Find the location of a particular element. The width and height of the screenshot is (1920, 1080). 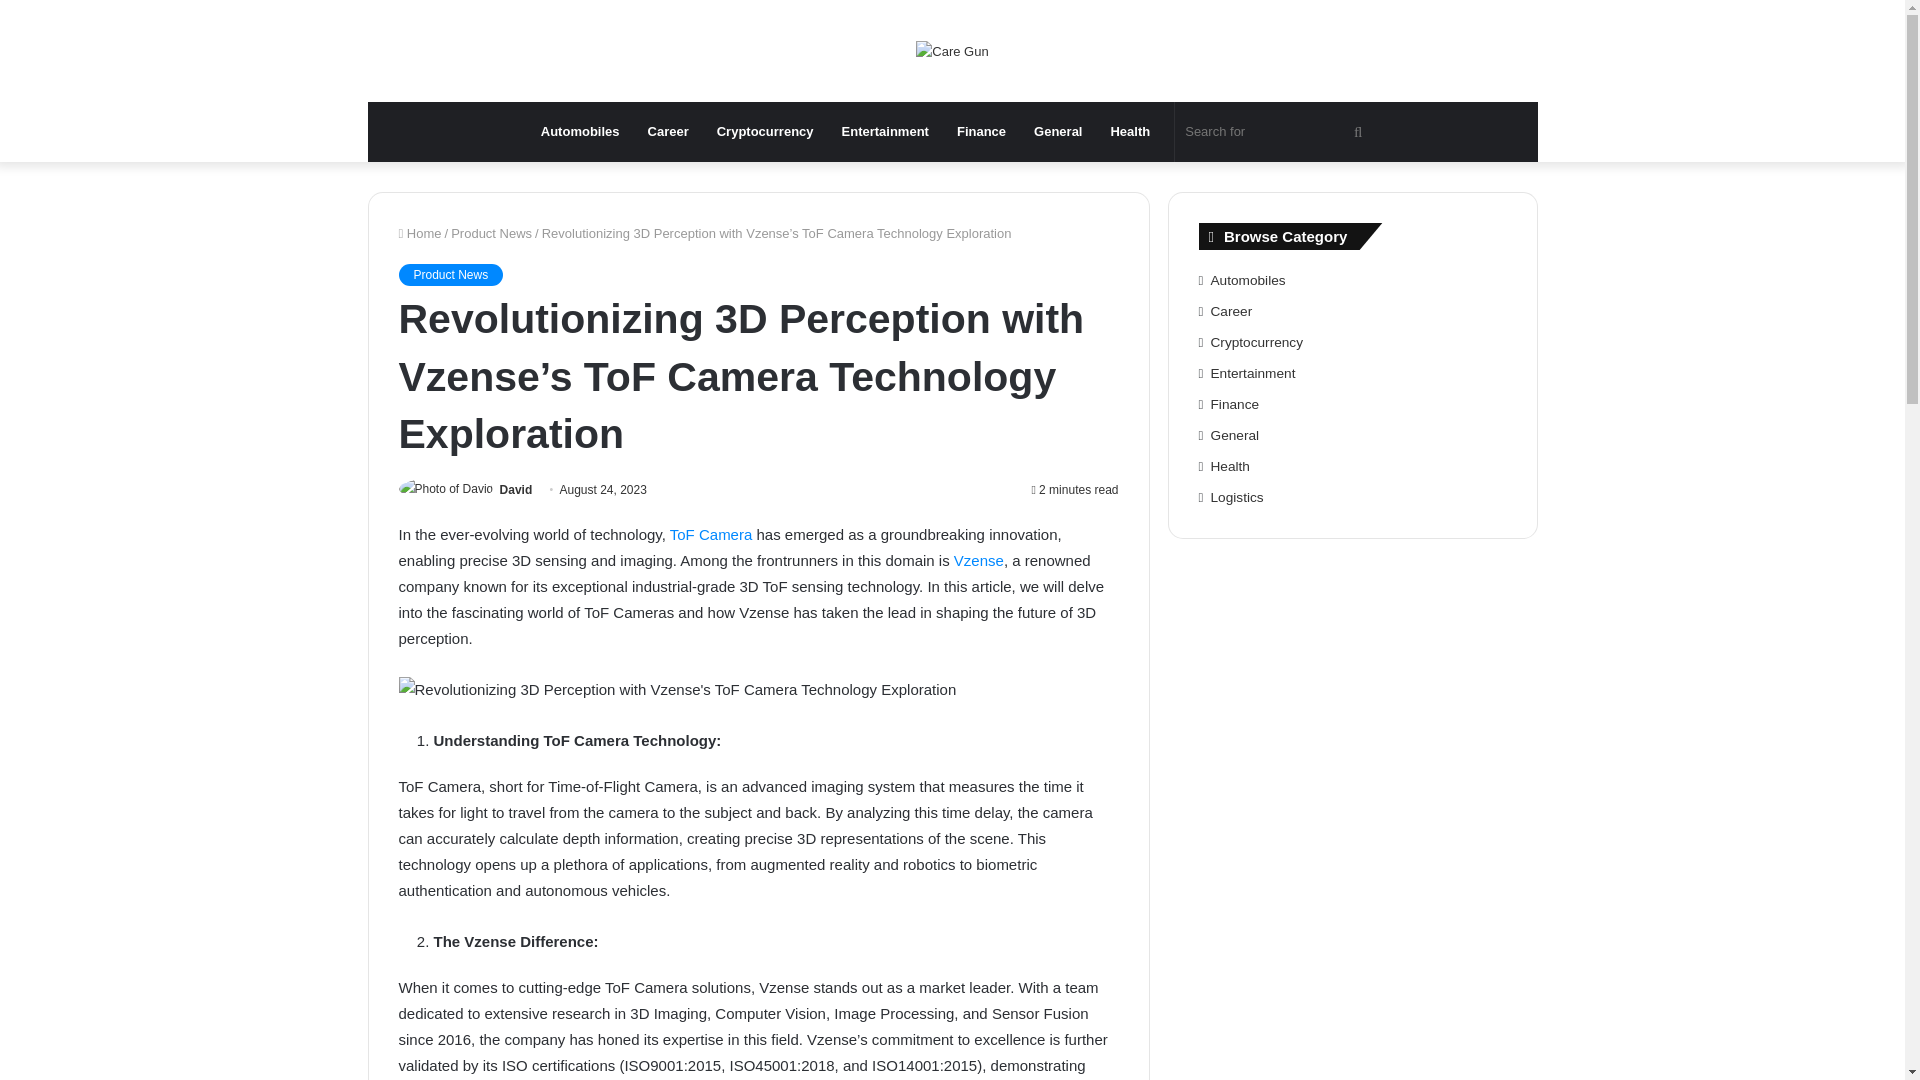

Search for is located at coordinates (1276, 132).